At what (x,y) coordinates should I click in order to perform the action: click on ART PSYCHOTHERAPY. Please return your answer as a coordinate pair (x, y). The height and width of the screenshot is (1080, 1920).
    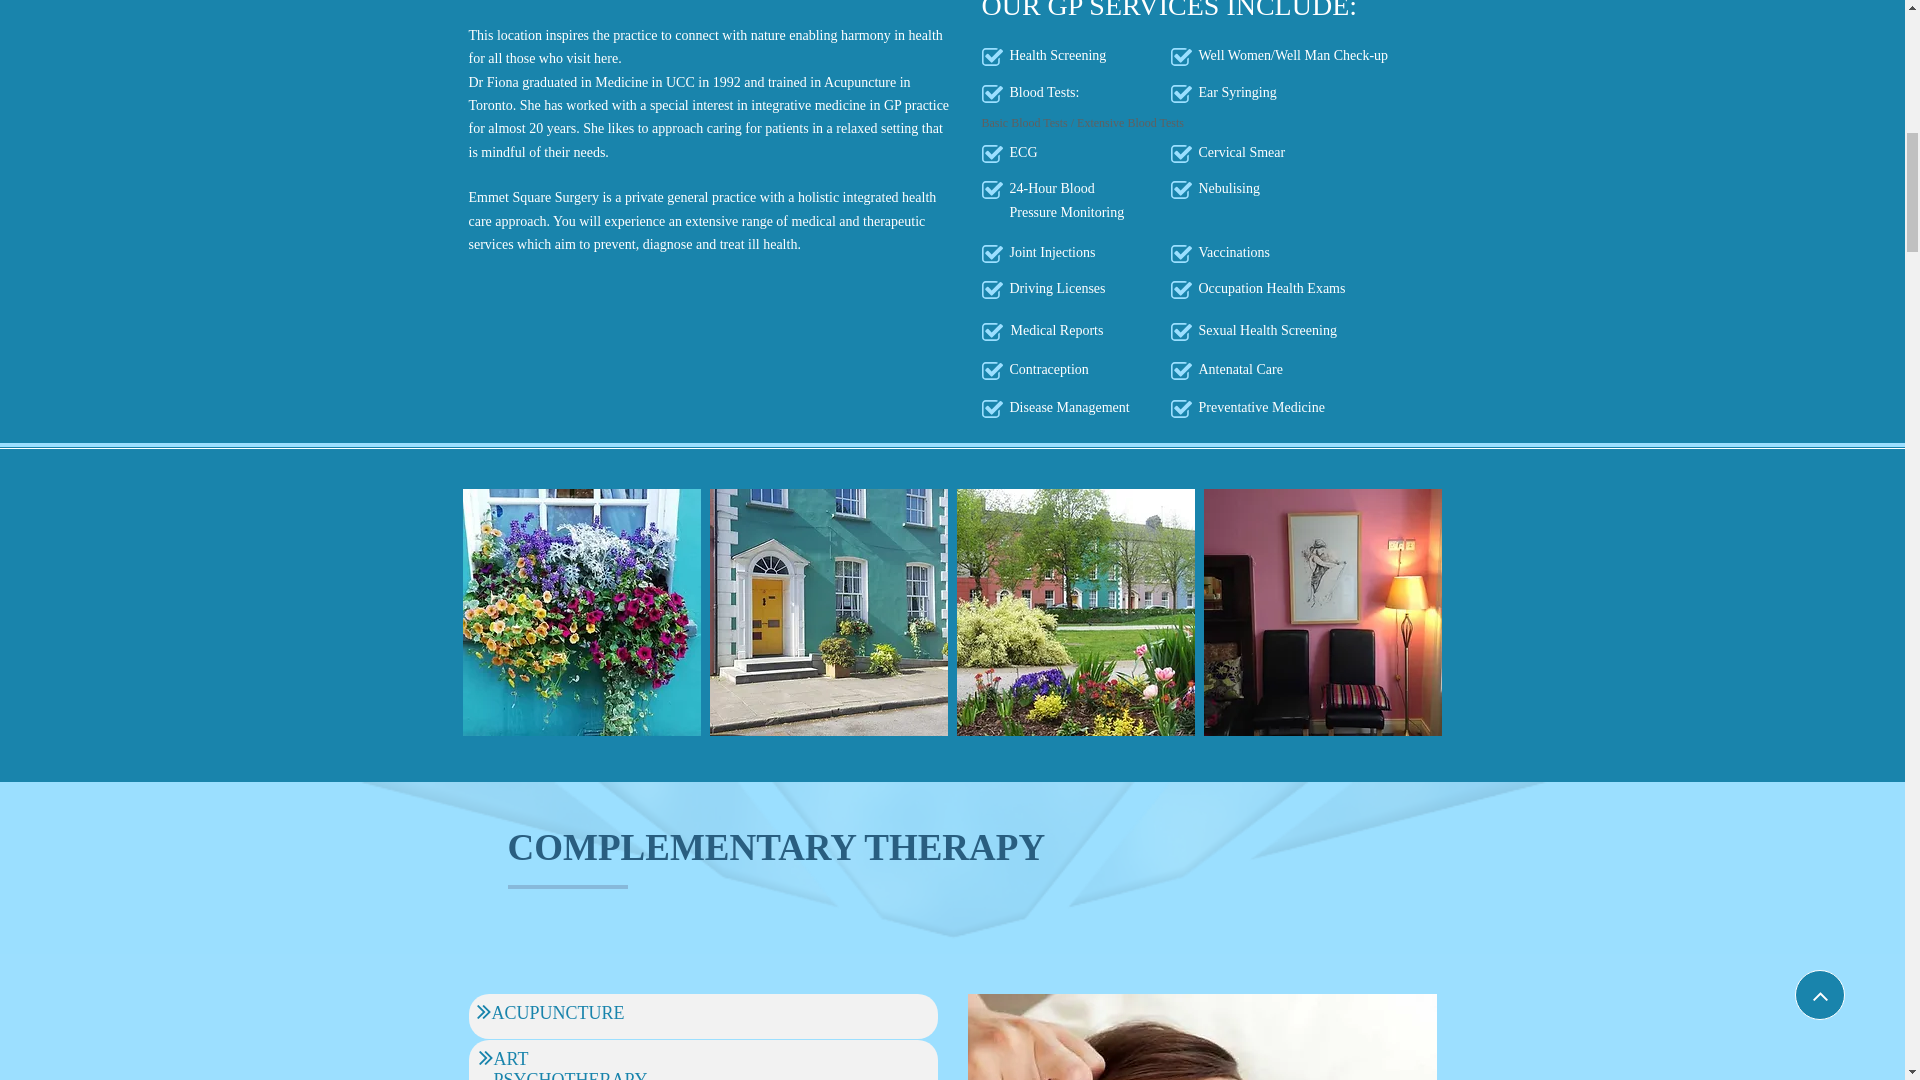
    Looking at the image, I should click on (570, 1068).